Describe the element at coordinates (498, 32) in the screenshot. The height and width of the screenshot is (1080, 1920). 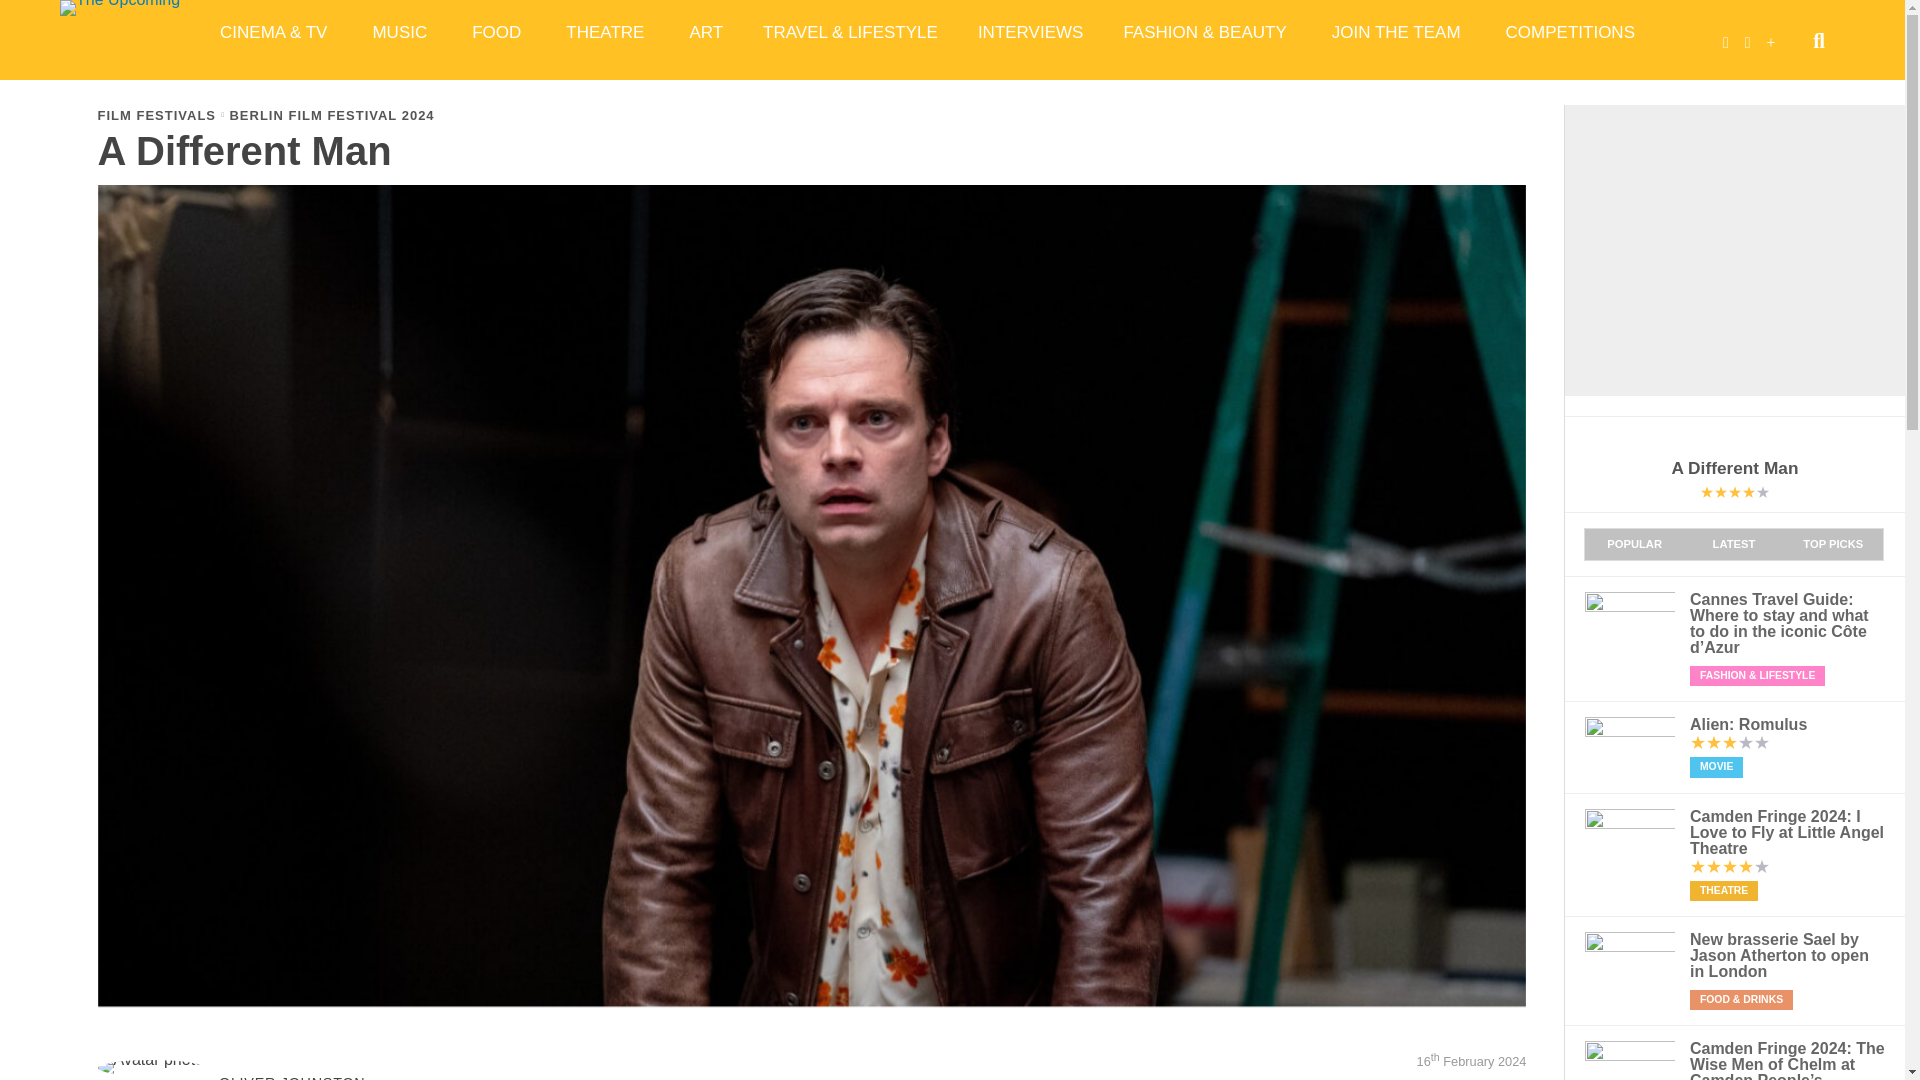
I see `FOOD` at that location.